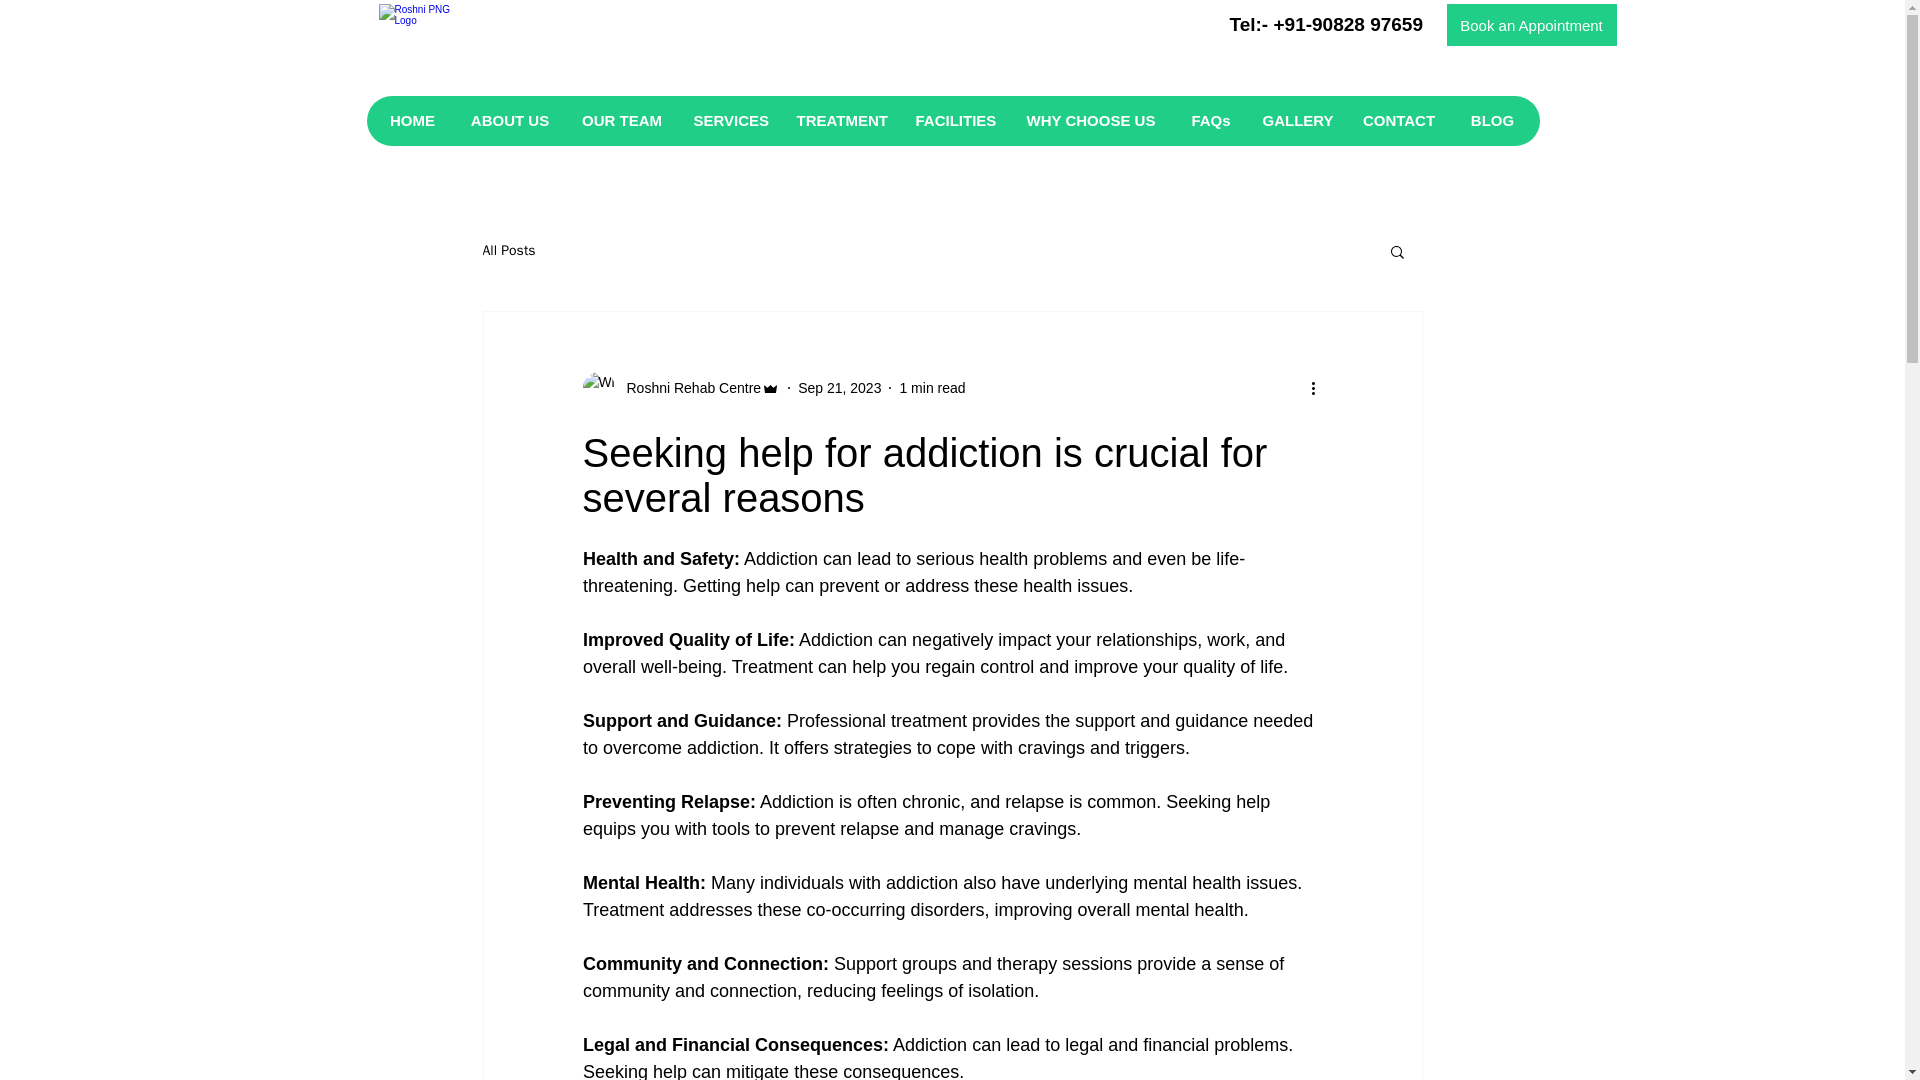  Describe the element at coordinates (1092, 120) in the screenshot. I see `WHY CHOOSE US` at that location.